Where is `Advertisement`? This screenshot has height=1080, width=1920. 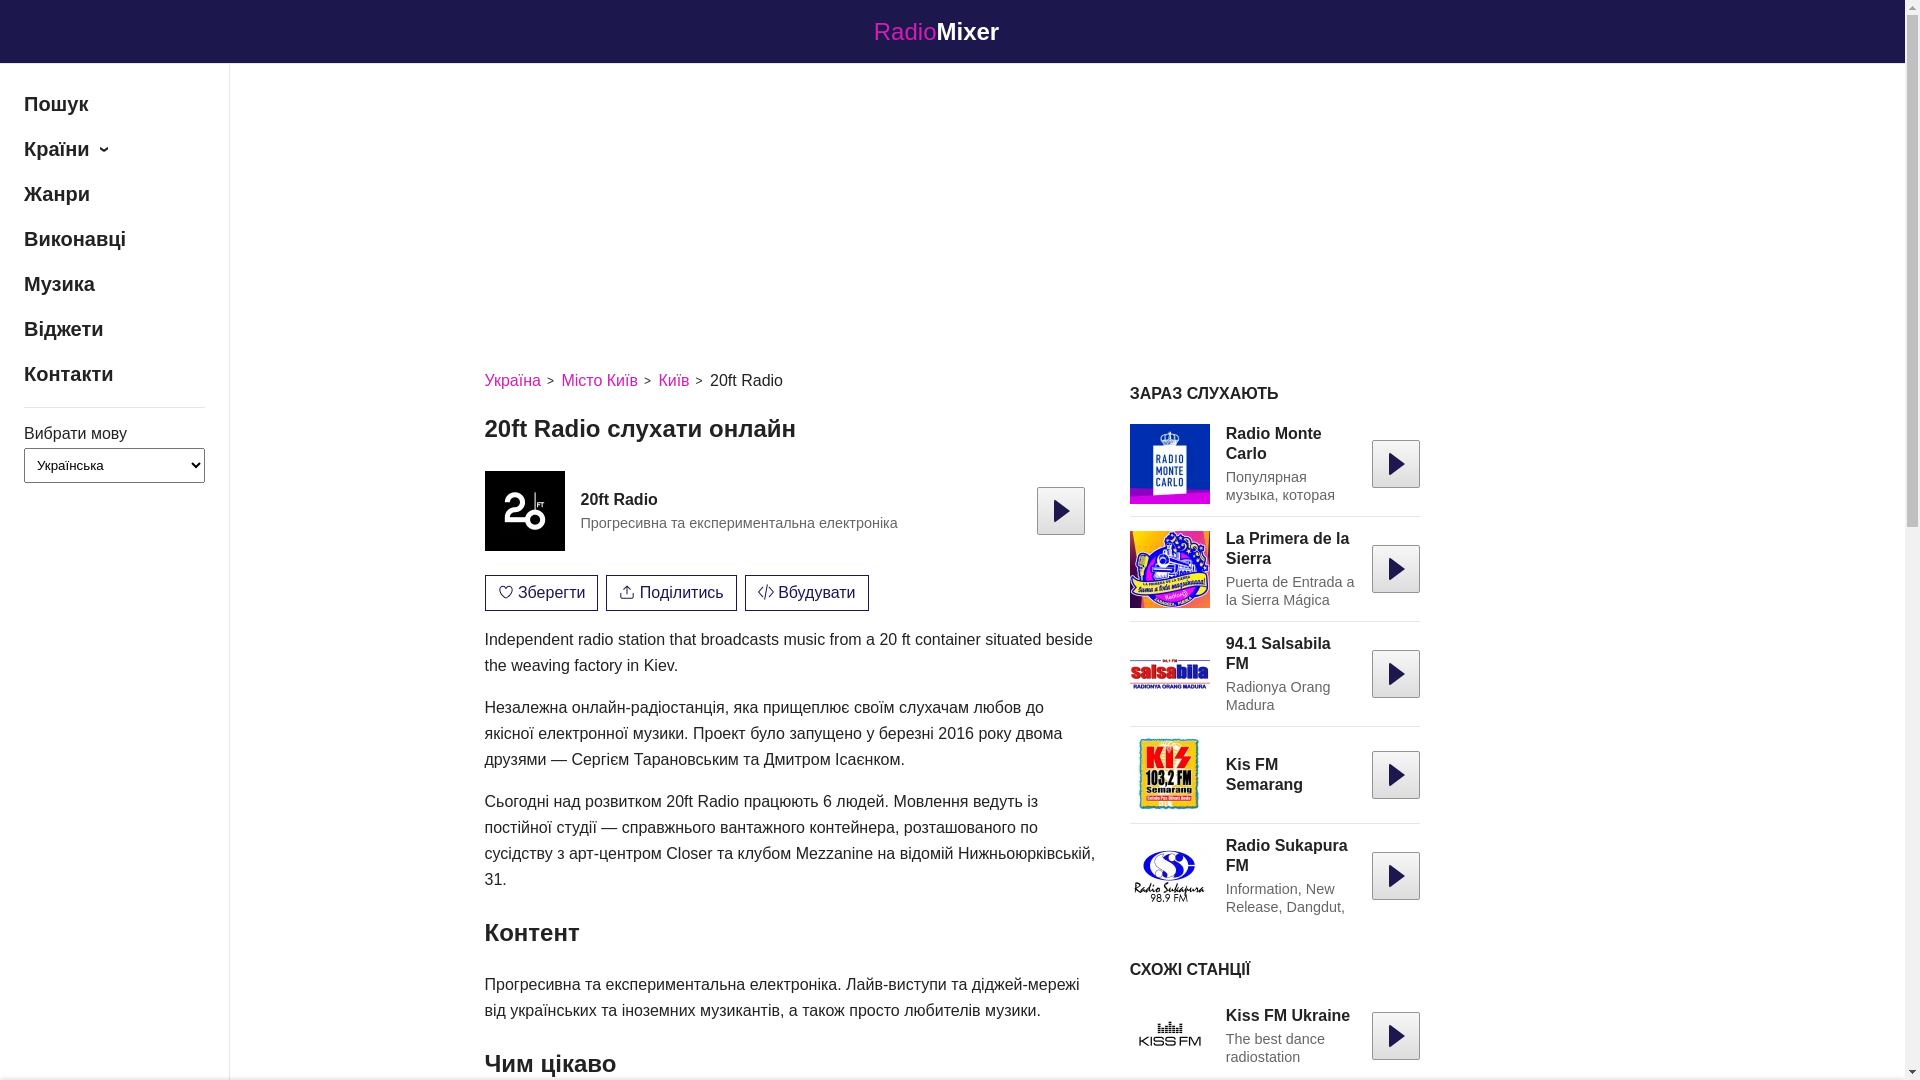
Advertisement is located at coordinates (952, 212).